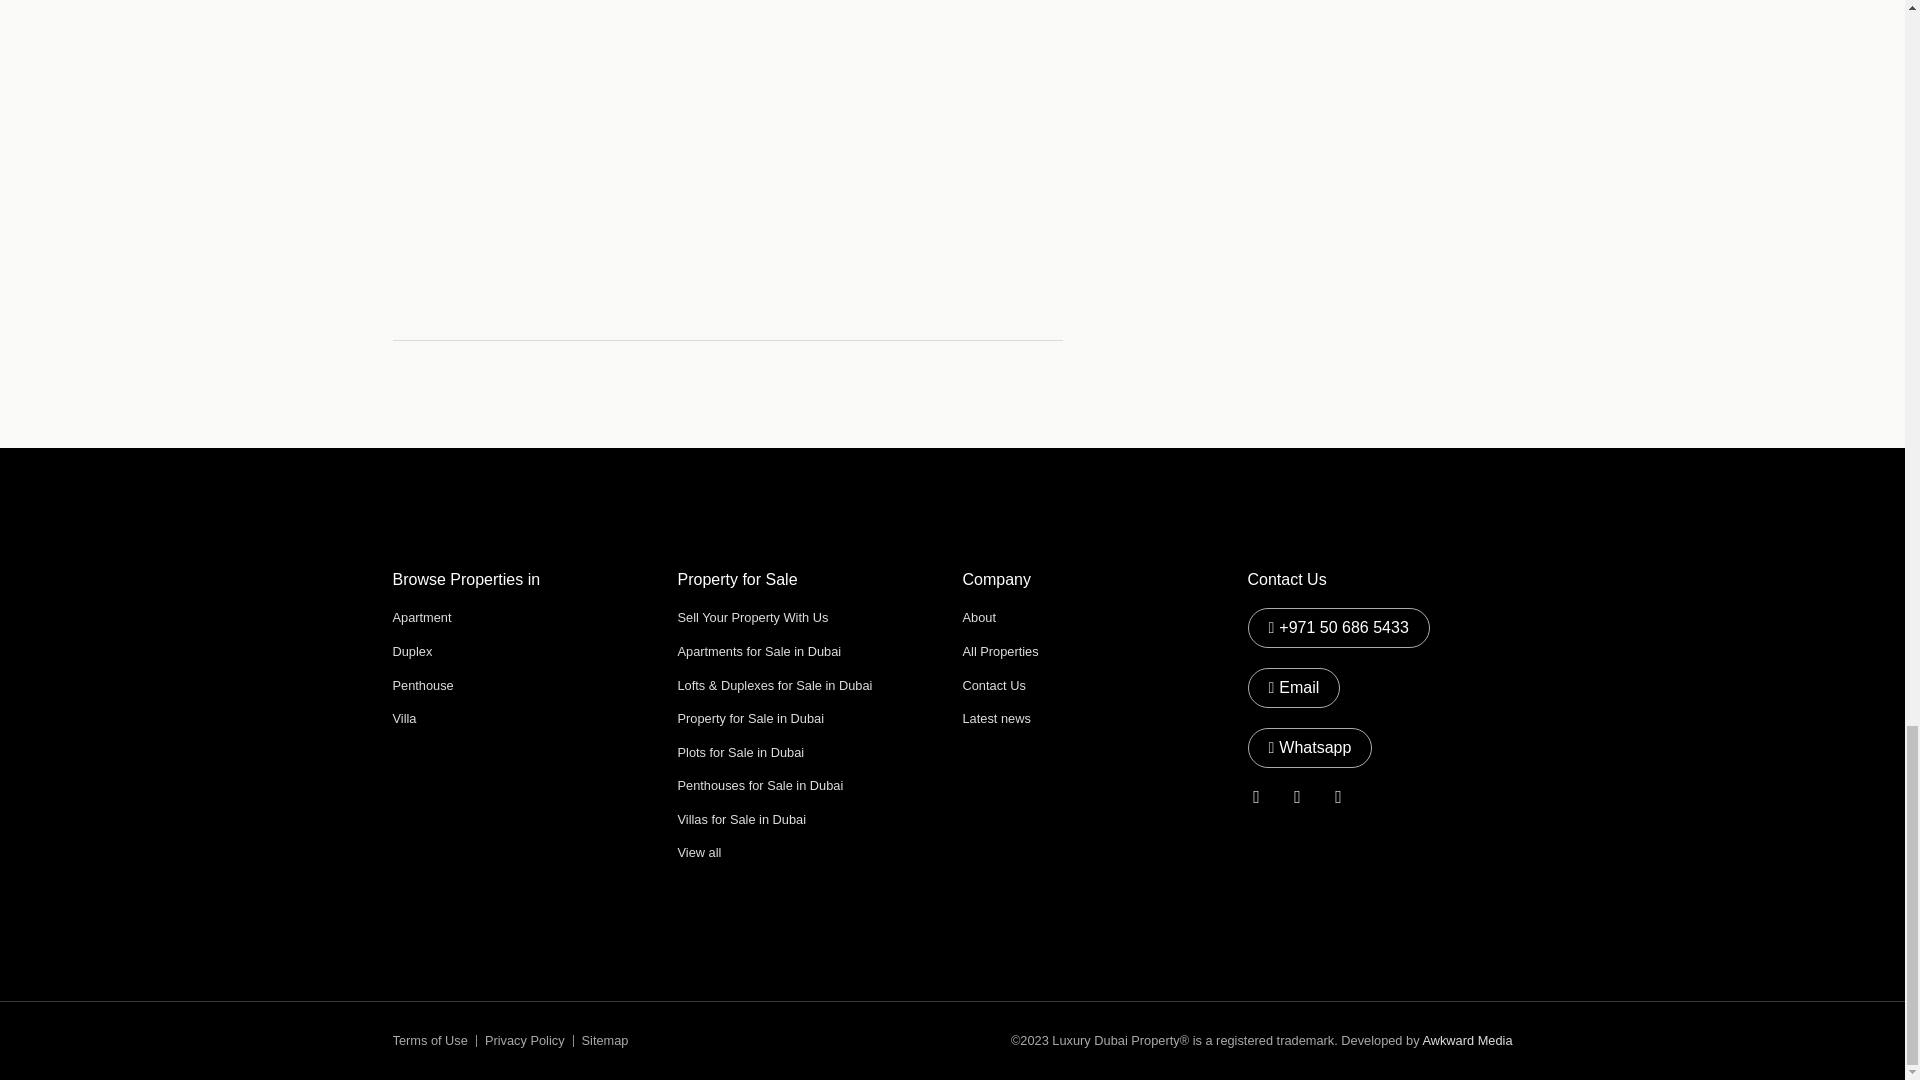 This screenshot has width=1920, height=1080. I want to click on Sell Your Property With Us, so click(753, 618).